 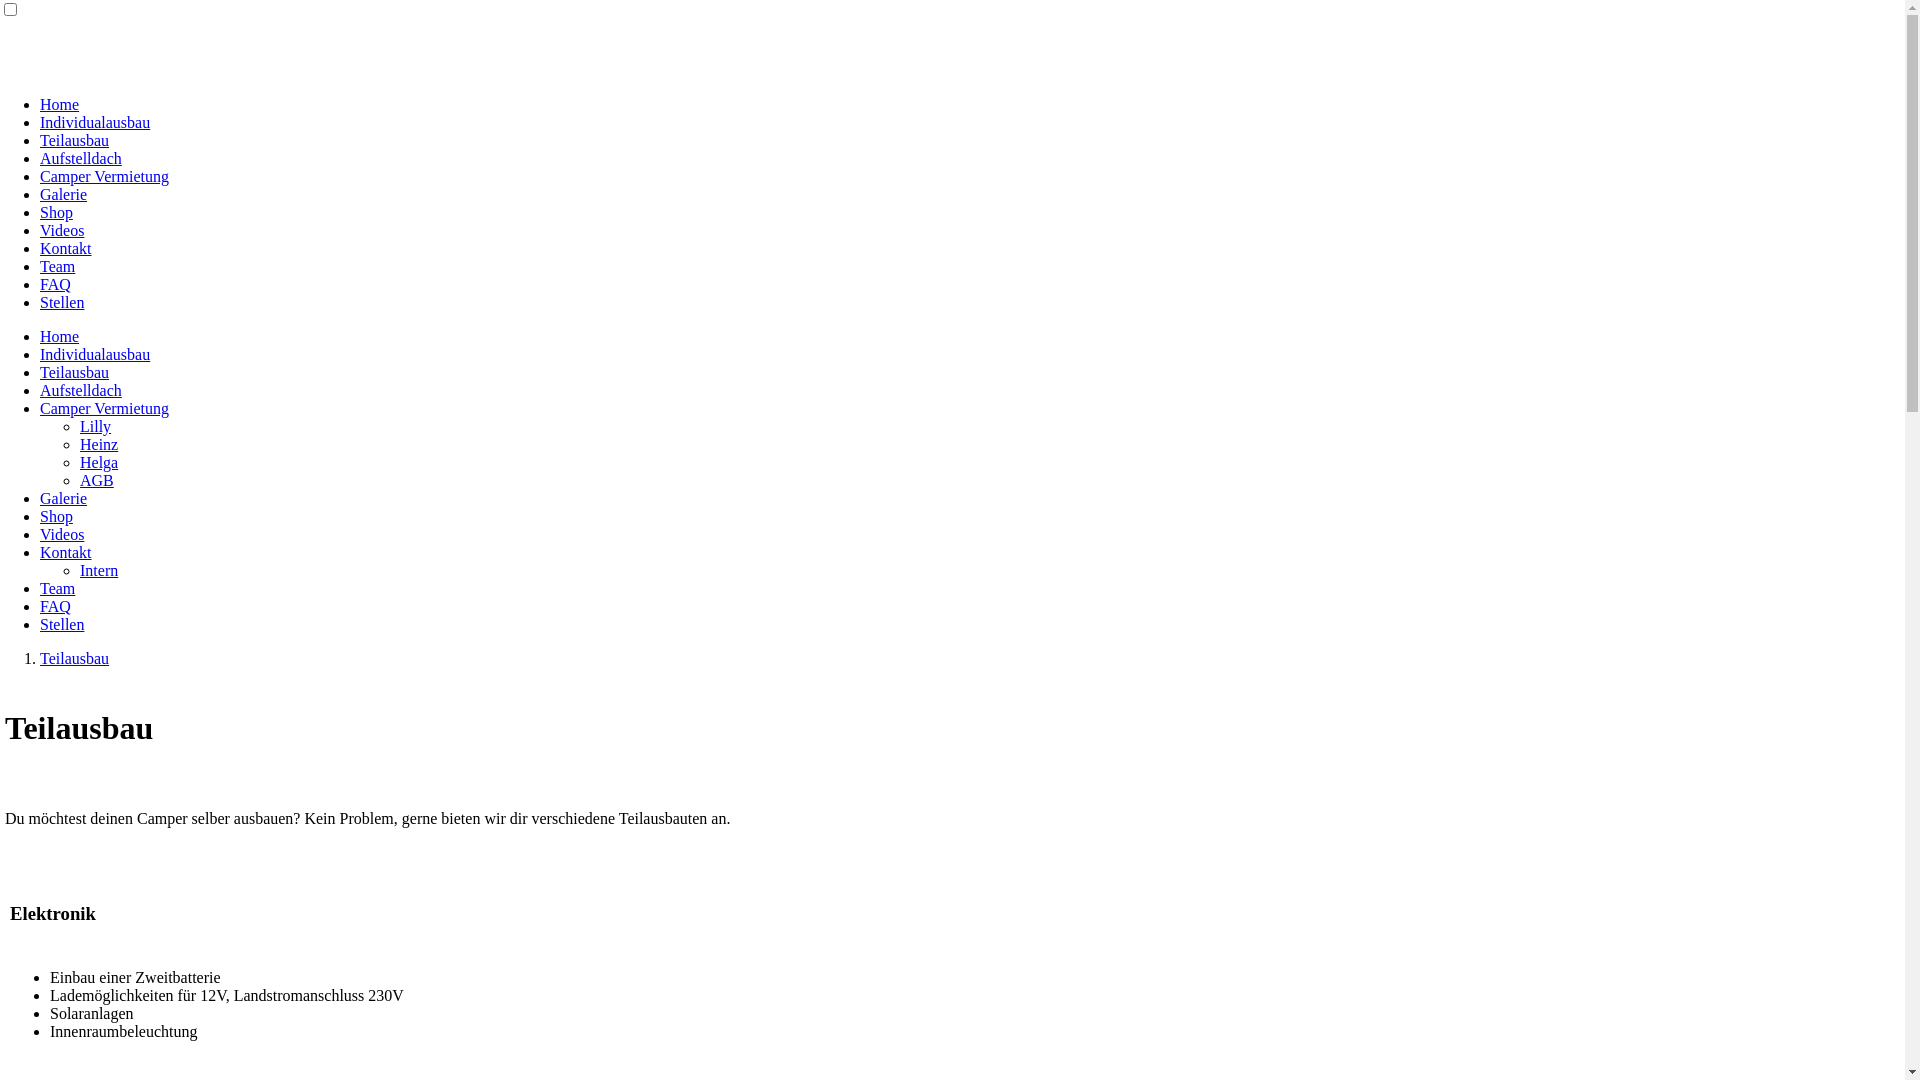 What do you see at coordinates (97, 480) in the screenshot?
I see `AGB` at bounding box center [97, 480].